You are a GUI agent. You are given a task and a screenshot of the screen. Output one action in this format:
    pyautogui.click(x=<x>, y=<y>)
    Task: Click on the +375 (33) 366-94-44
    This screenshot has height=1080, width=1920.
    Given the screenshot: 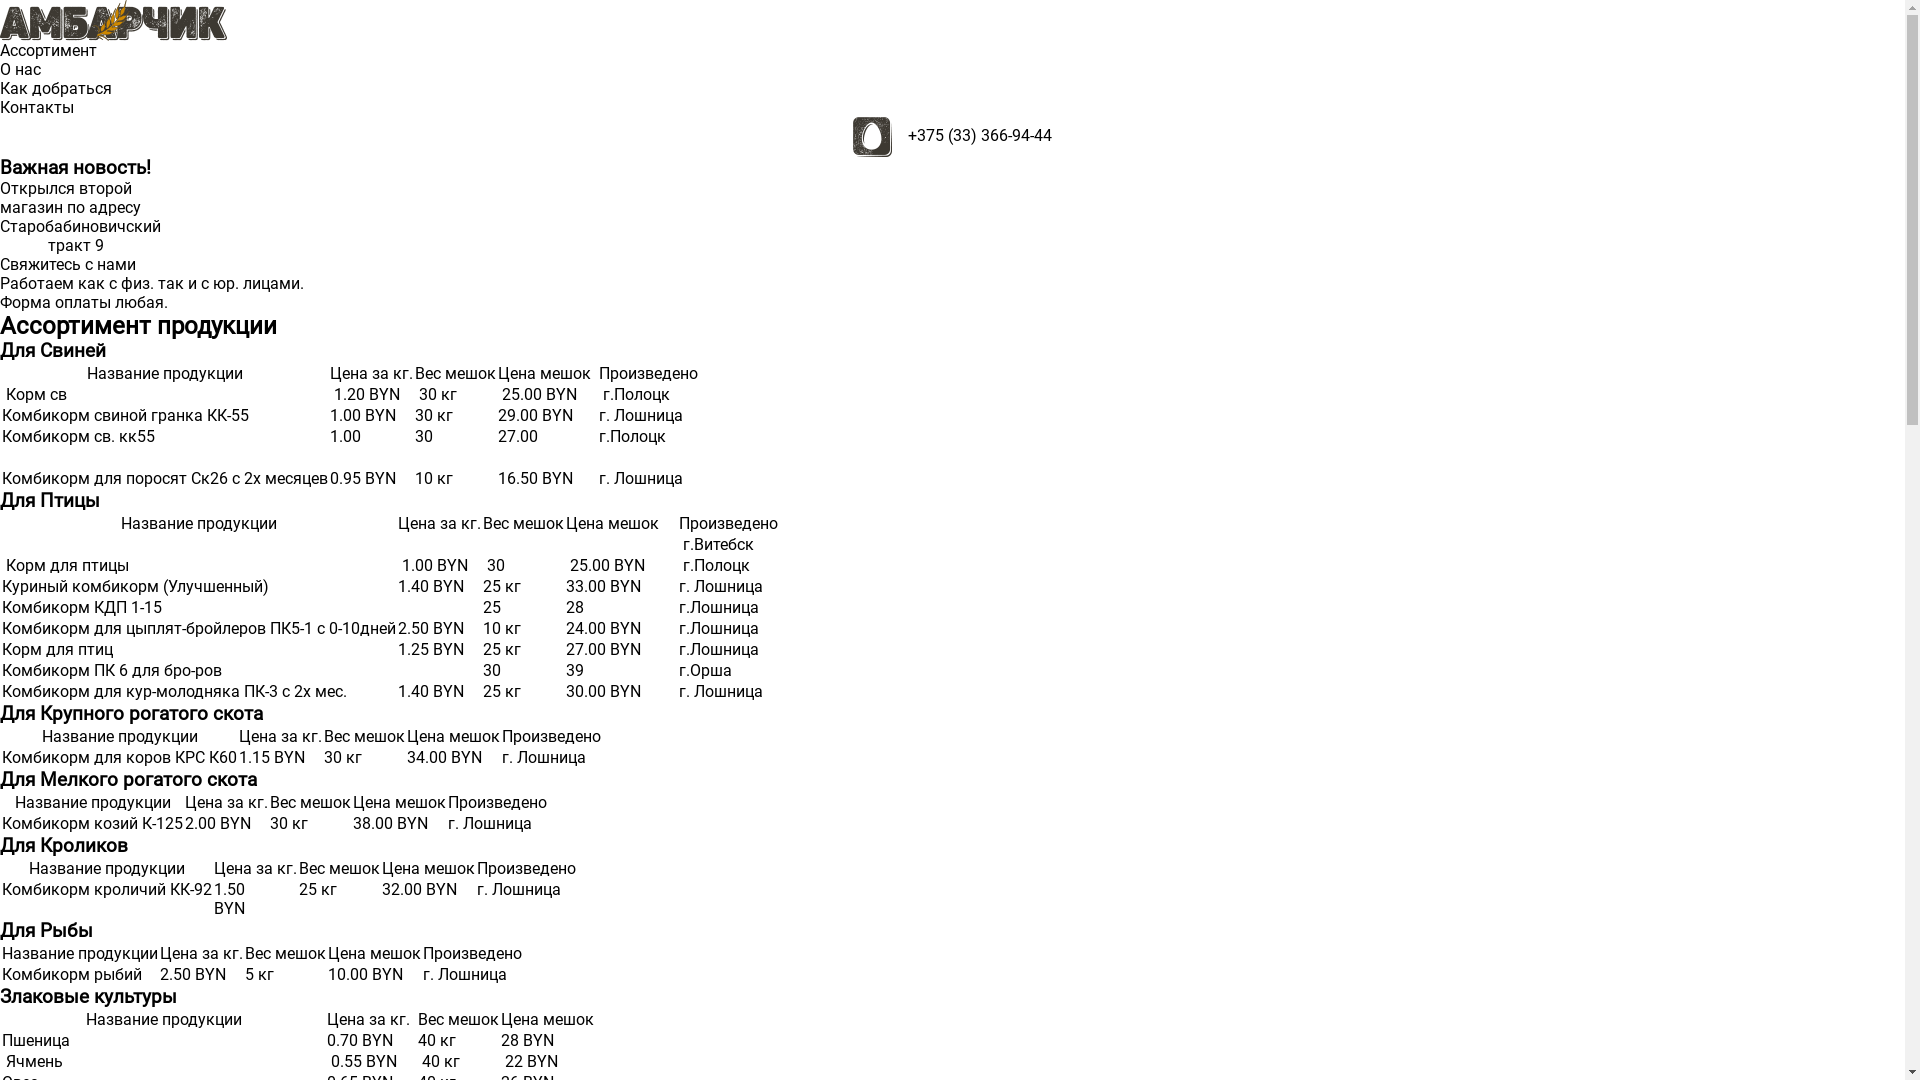 What is the action you would take?
    pyautogui.click(x=980, y=136)
    